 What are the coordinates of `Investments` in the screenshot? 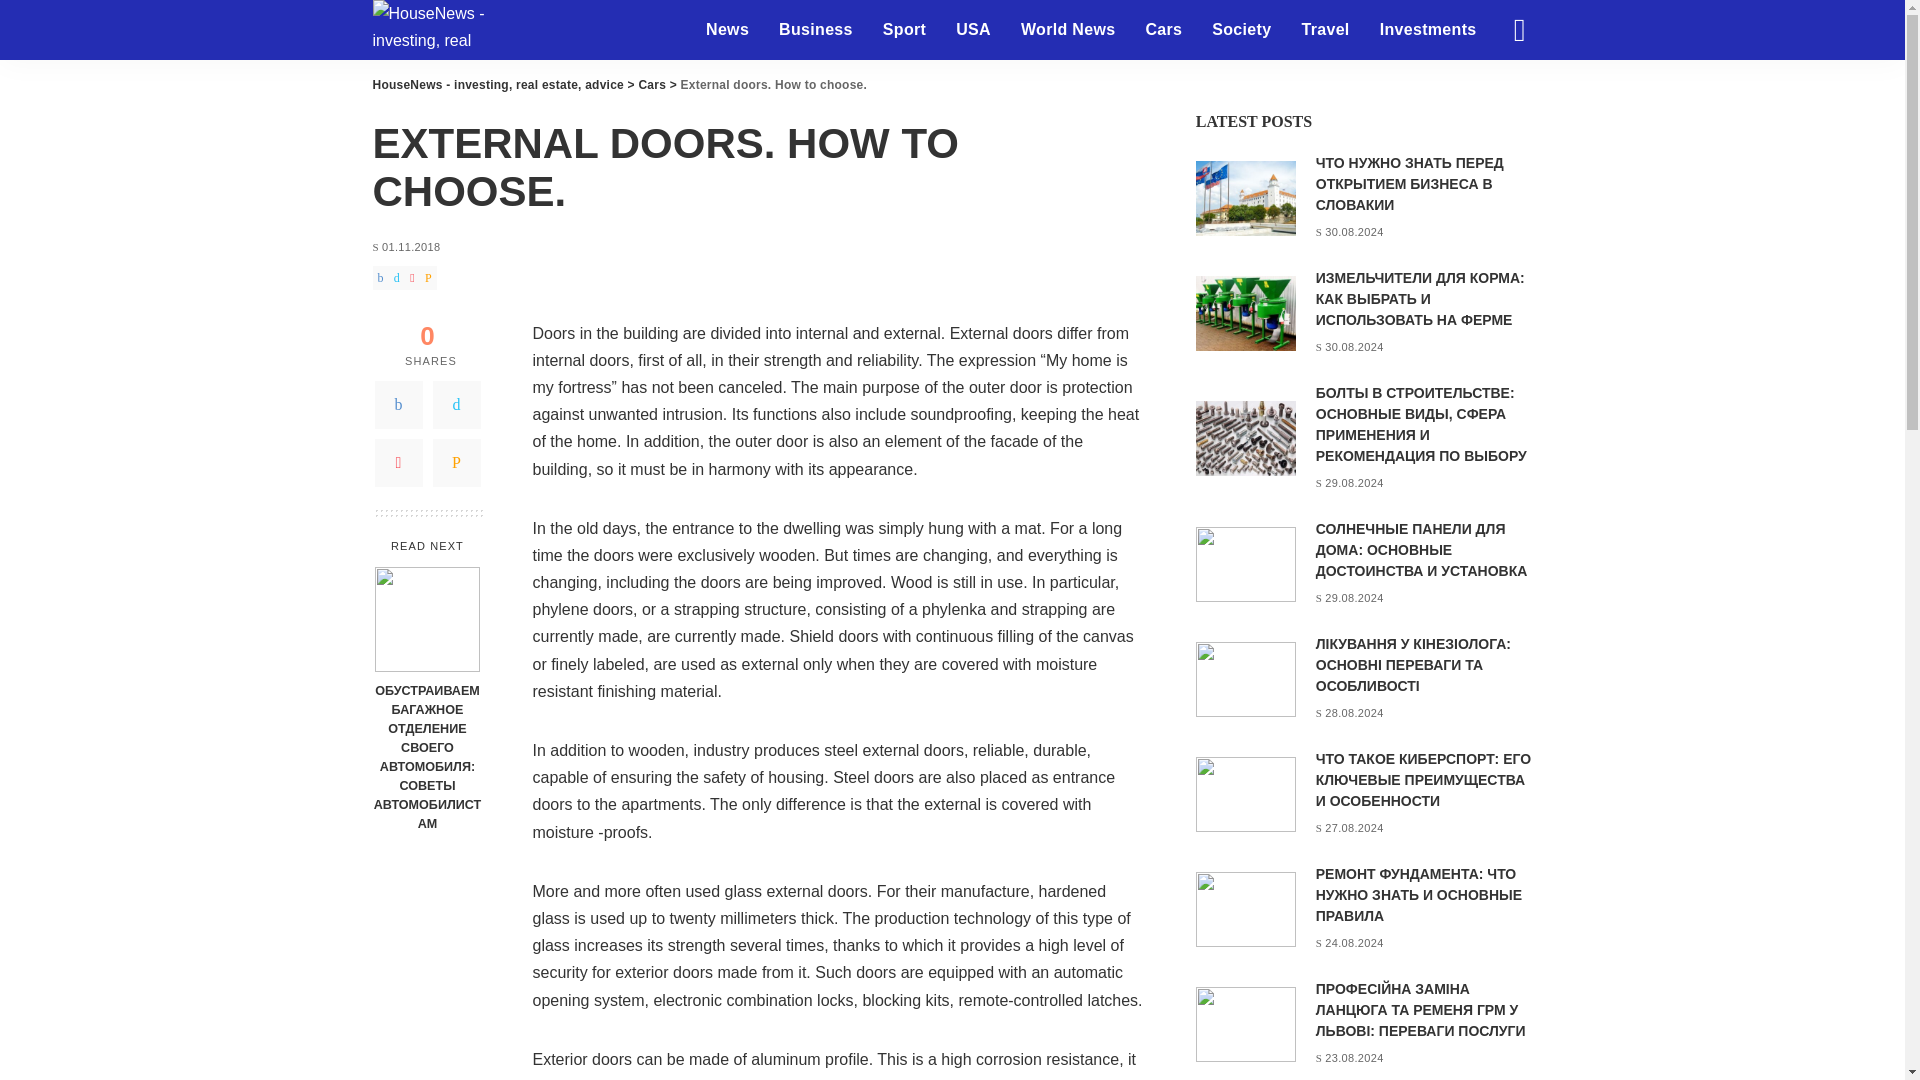 It's located at (1428, 30).